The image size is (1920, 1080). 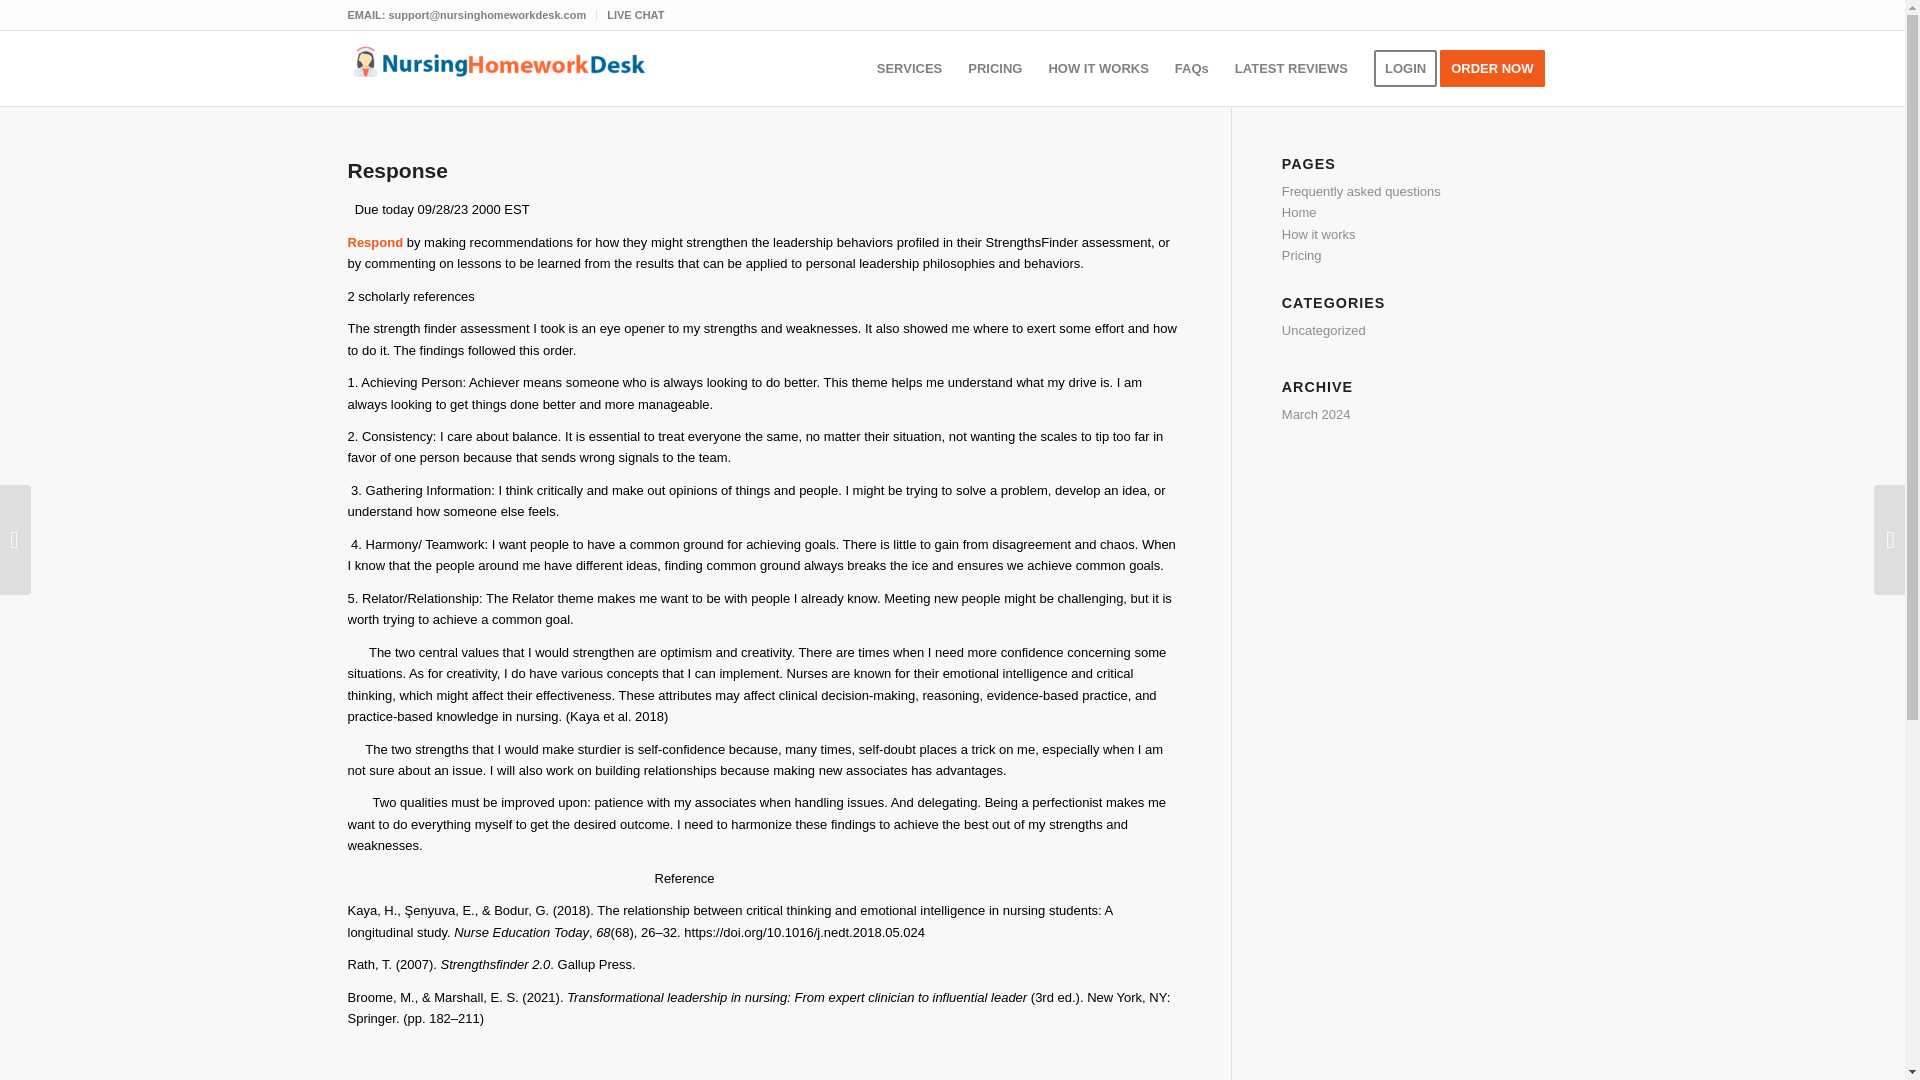 I want to click on LATEST REVIEWS, so click(x=1291, y=68).